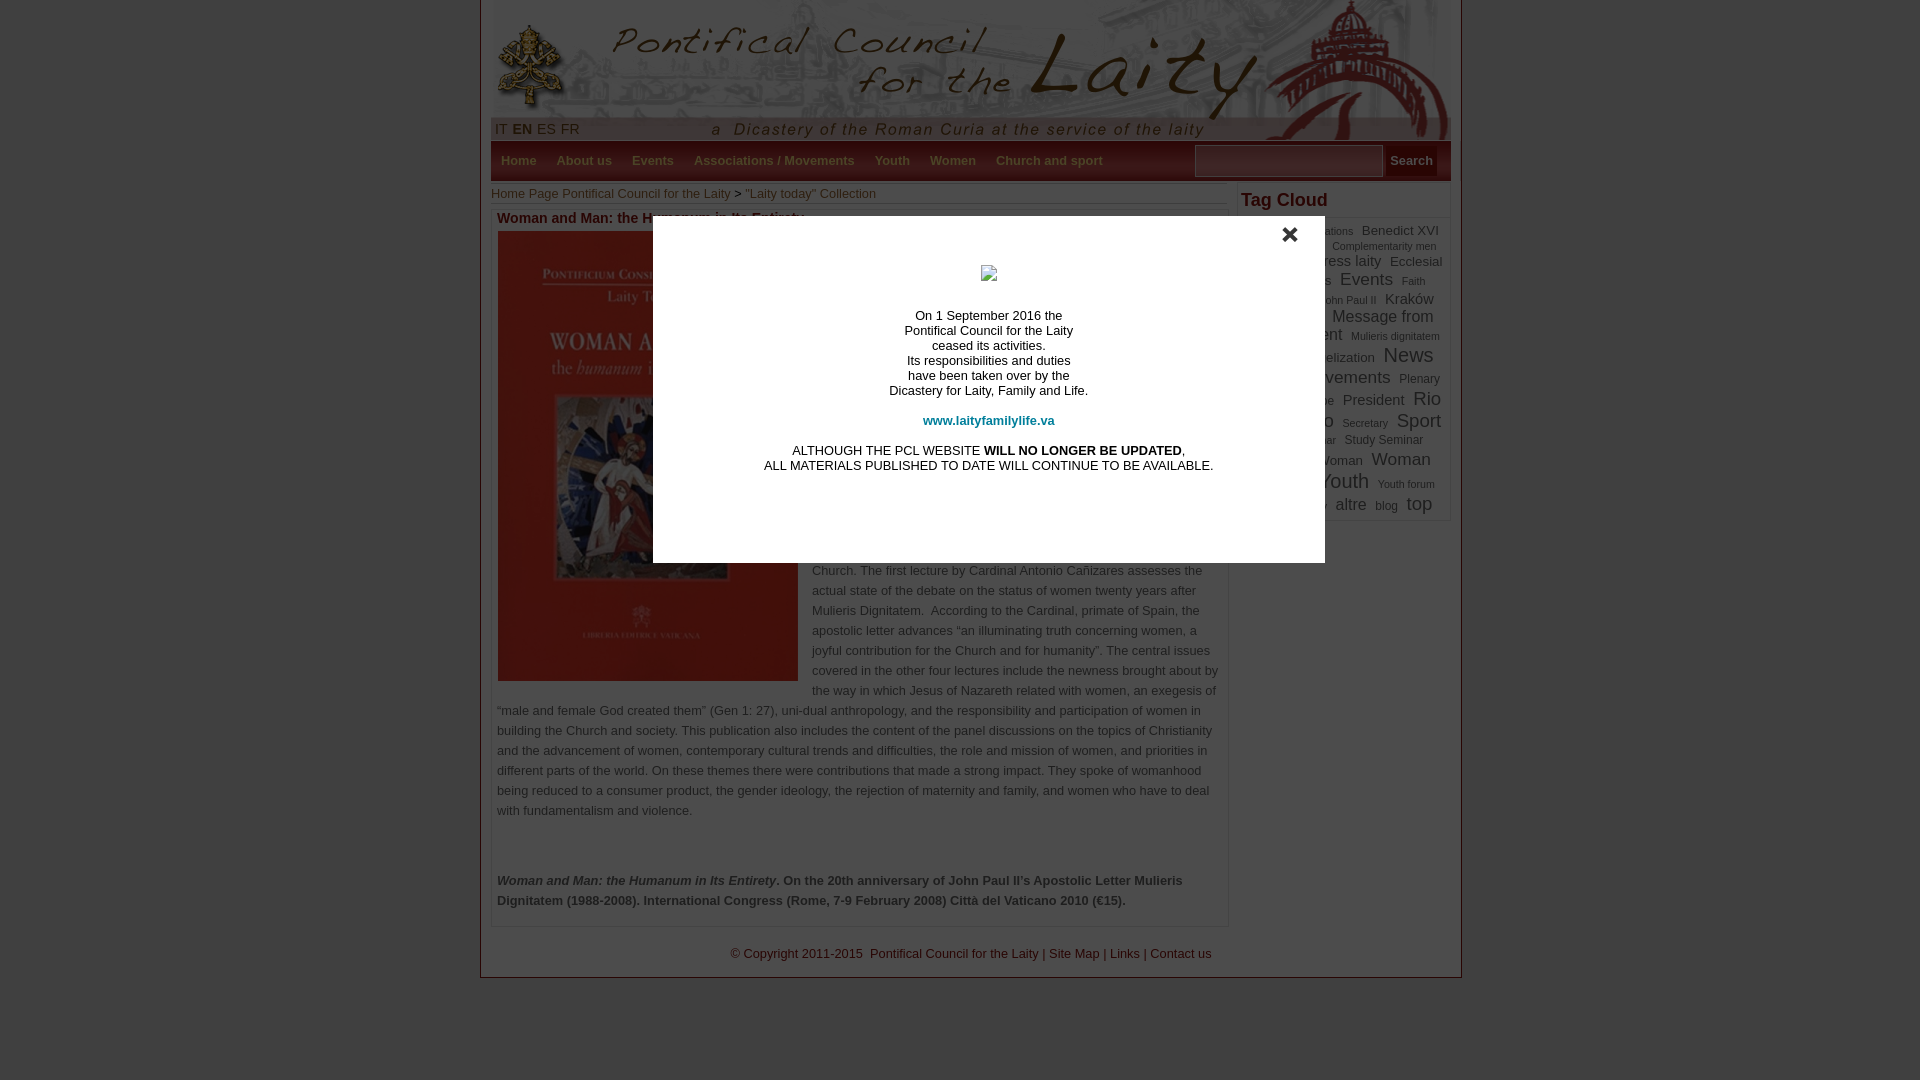  Describe the element at coordinates (1268, 230) in the screenshot. I see `Africa` at that location.